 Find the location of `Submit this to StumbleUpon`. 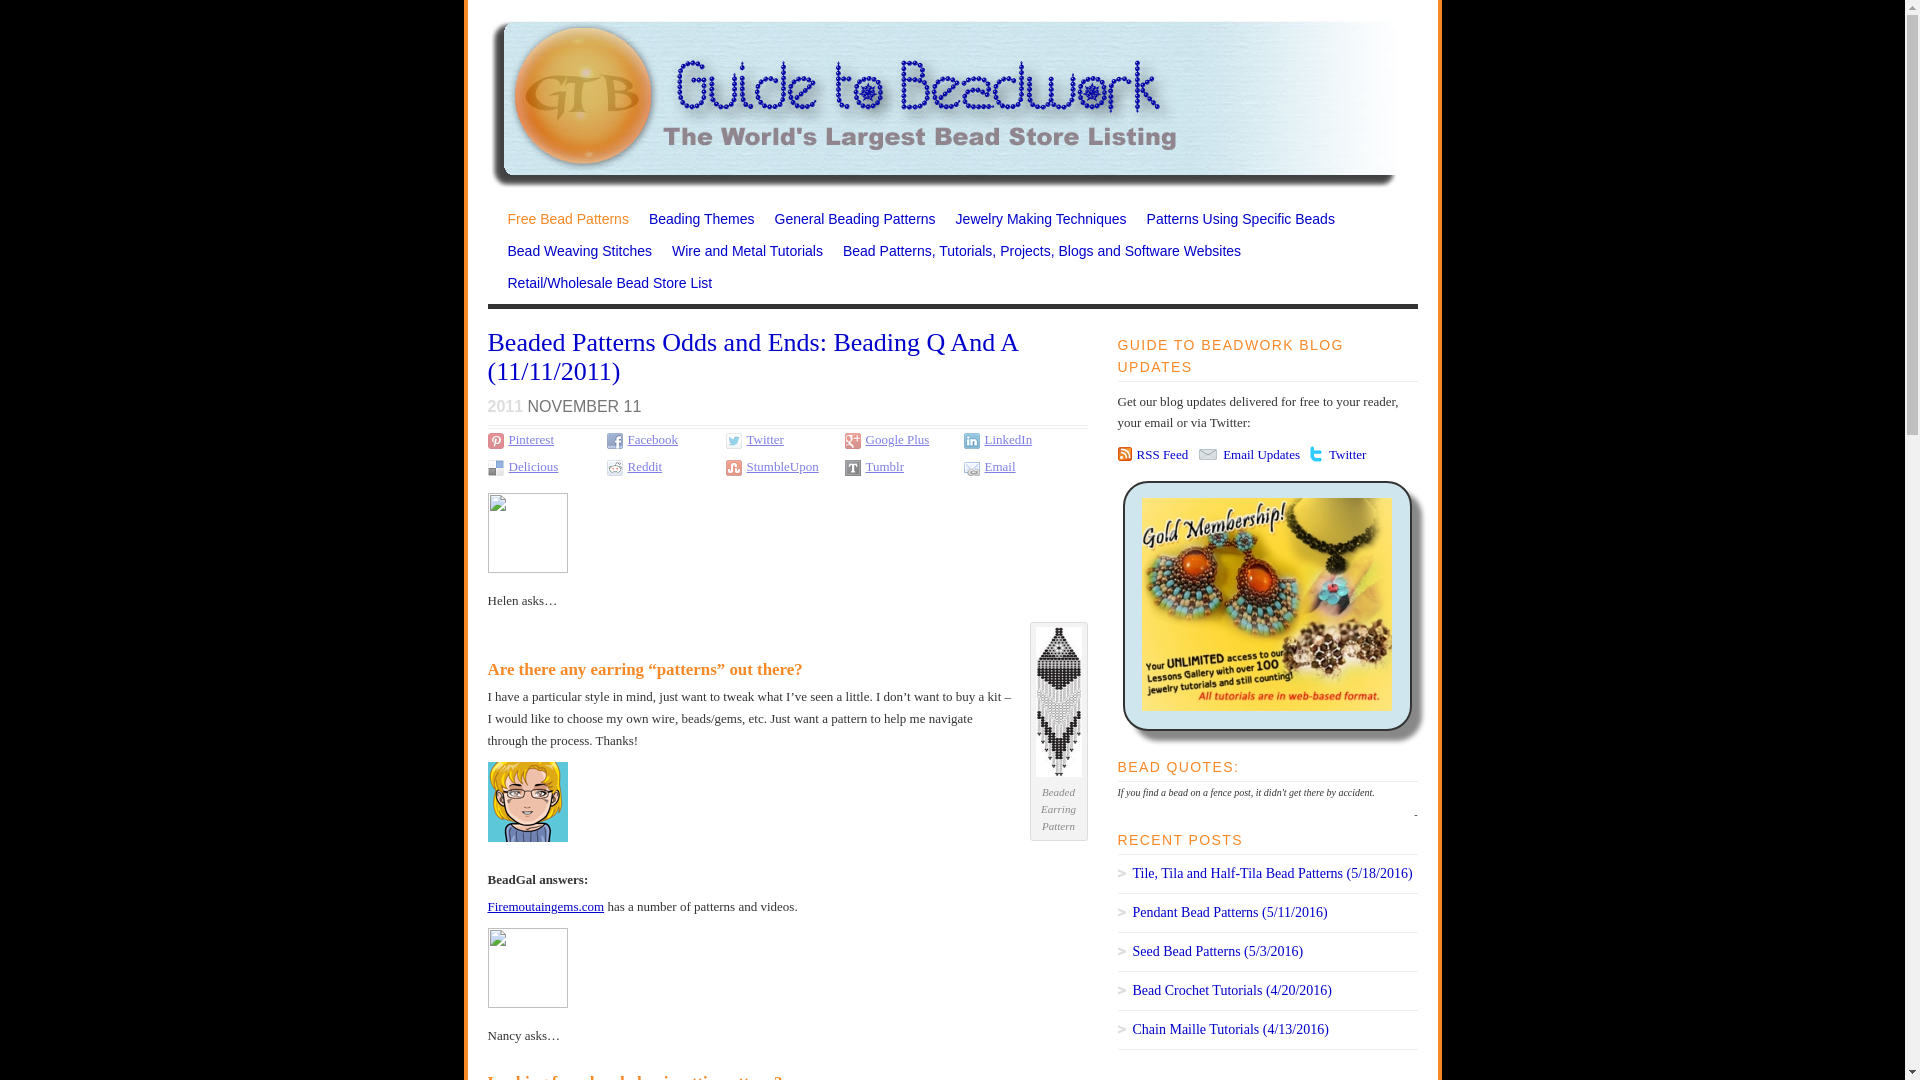

Submit this to StumbleUpon is located at coordinates (782, 466).